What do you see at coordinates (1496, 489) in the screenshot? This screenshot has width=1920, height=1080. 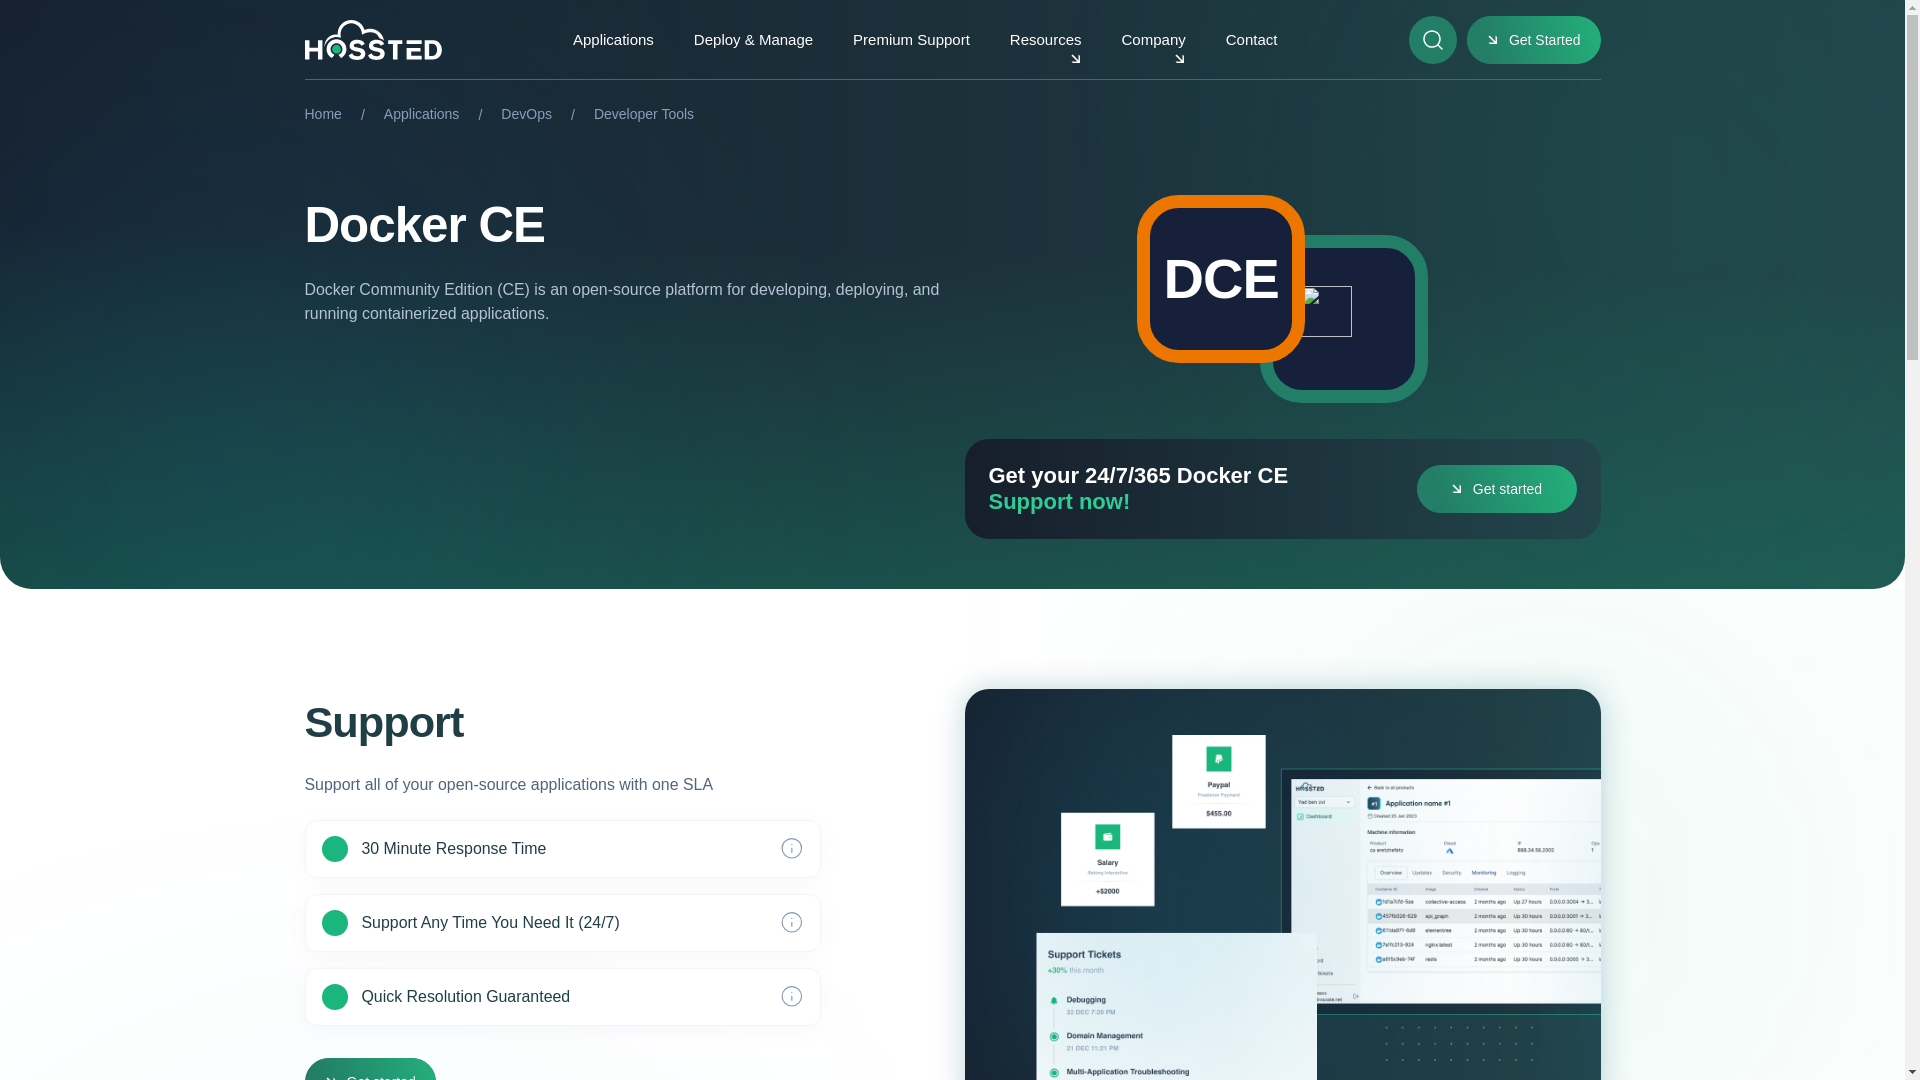 I see `Get started` at bounding box center [1496, 489].